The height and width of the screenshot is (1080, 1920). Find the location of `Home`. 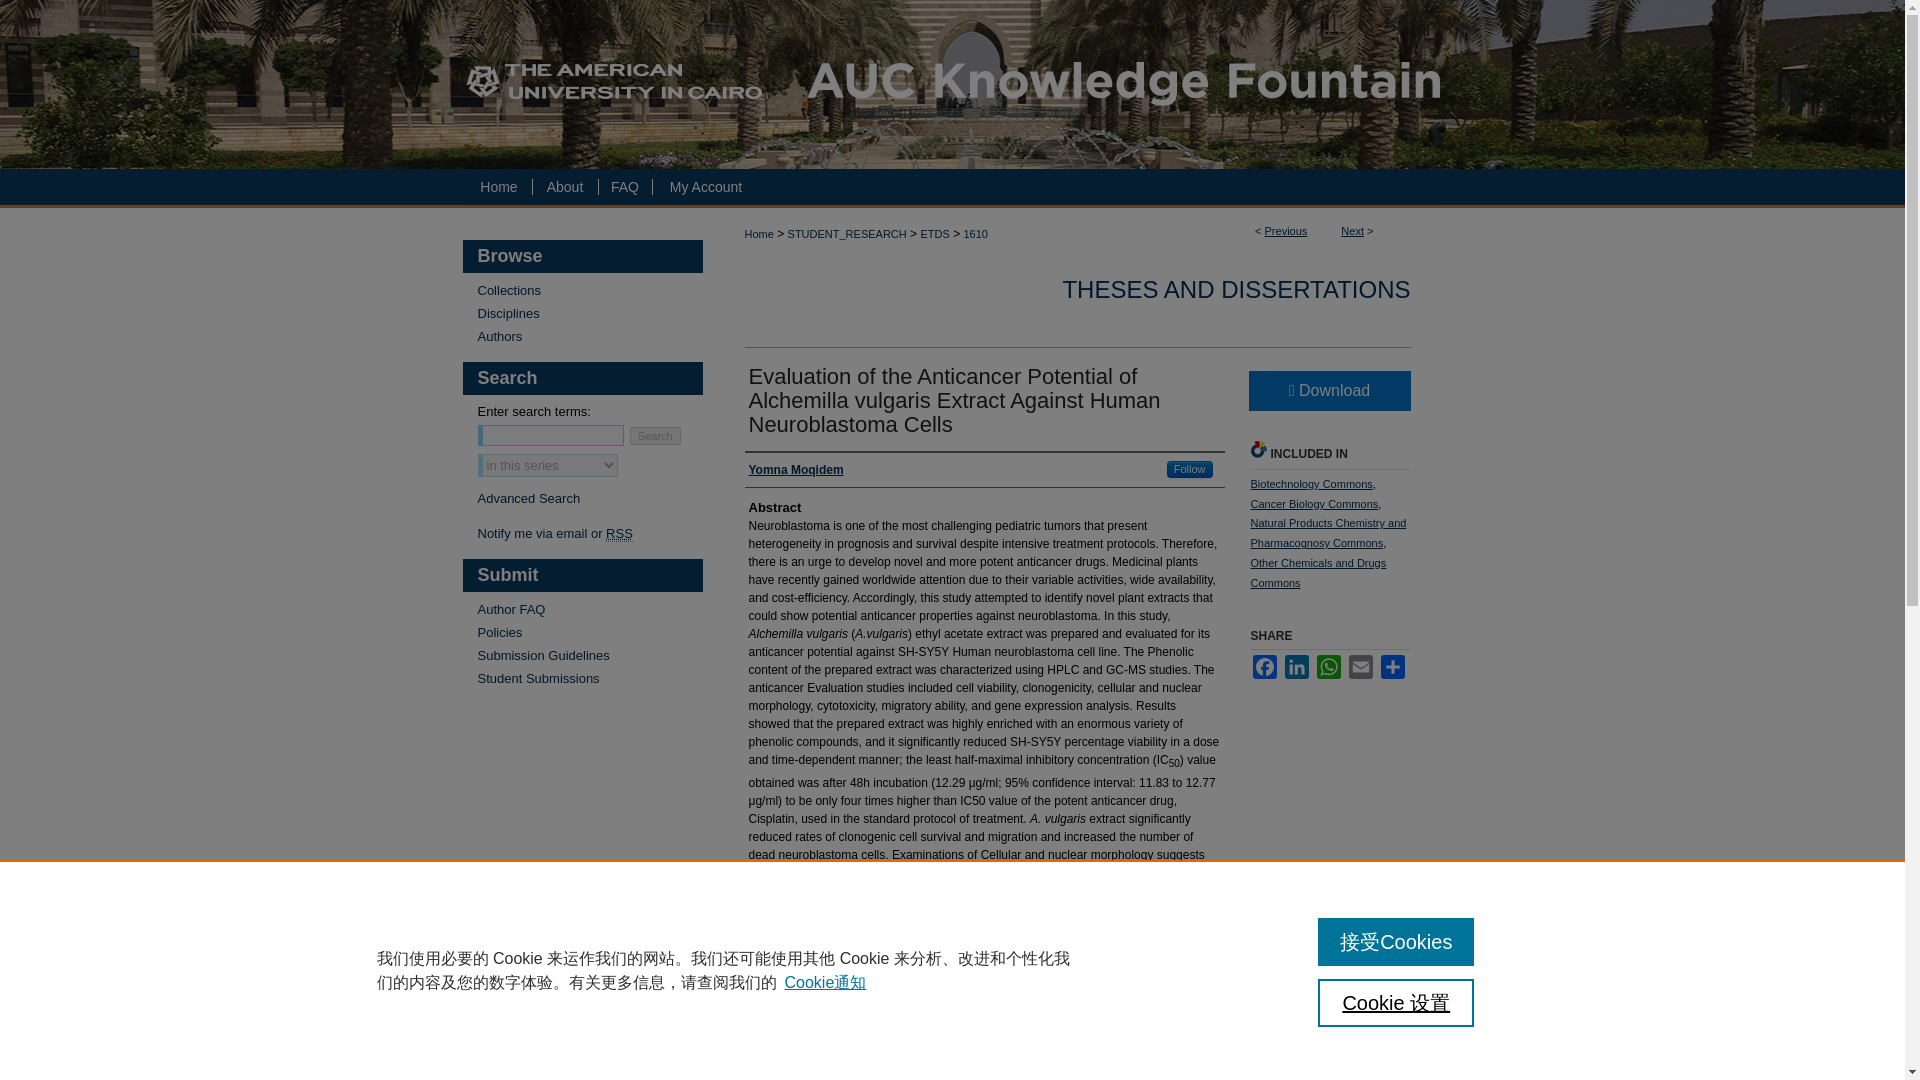

Home is located at coordinates (758, 233).